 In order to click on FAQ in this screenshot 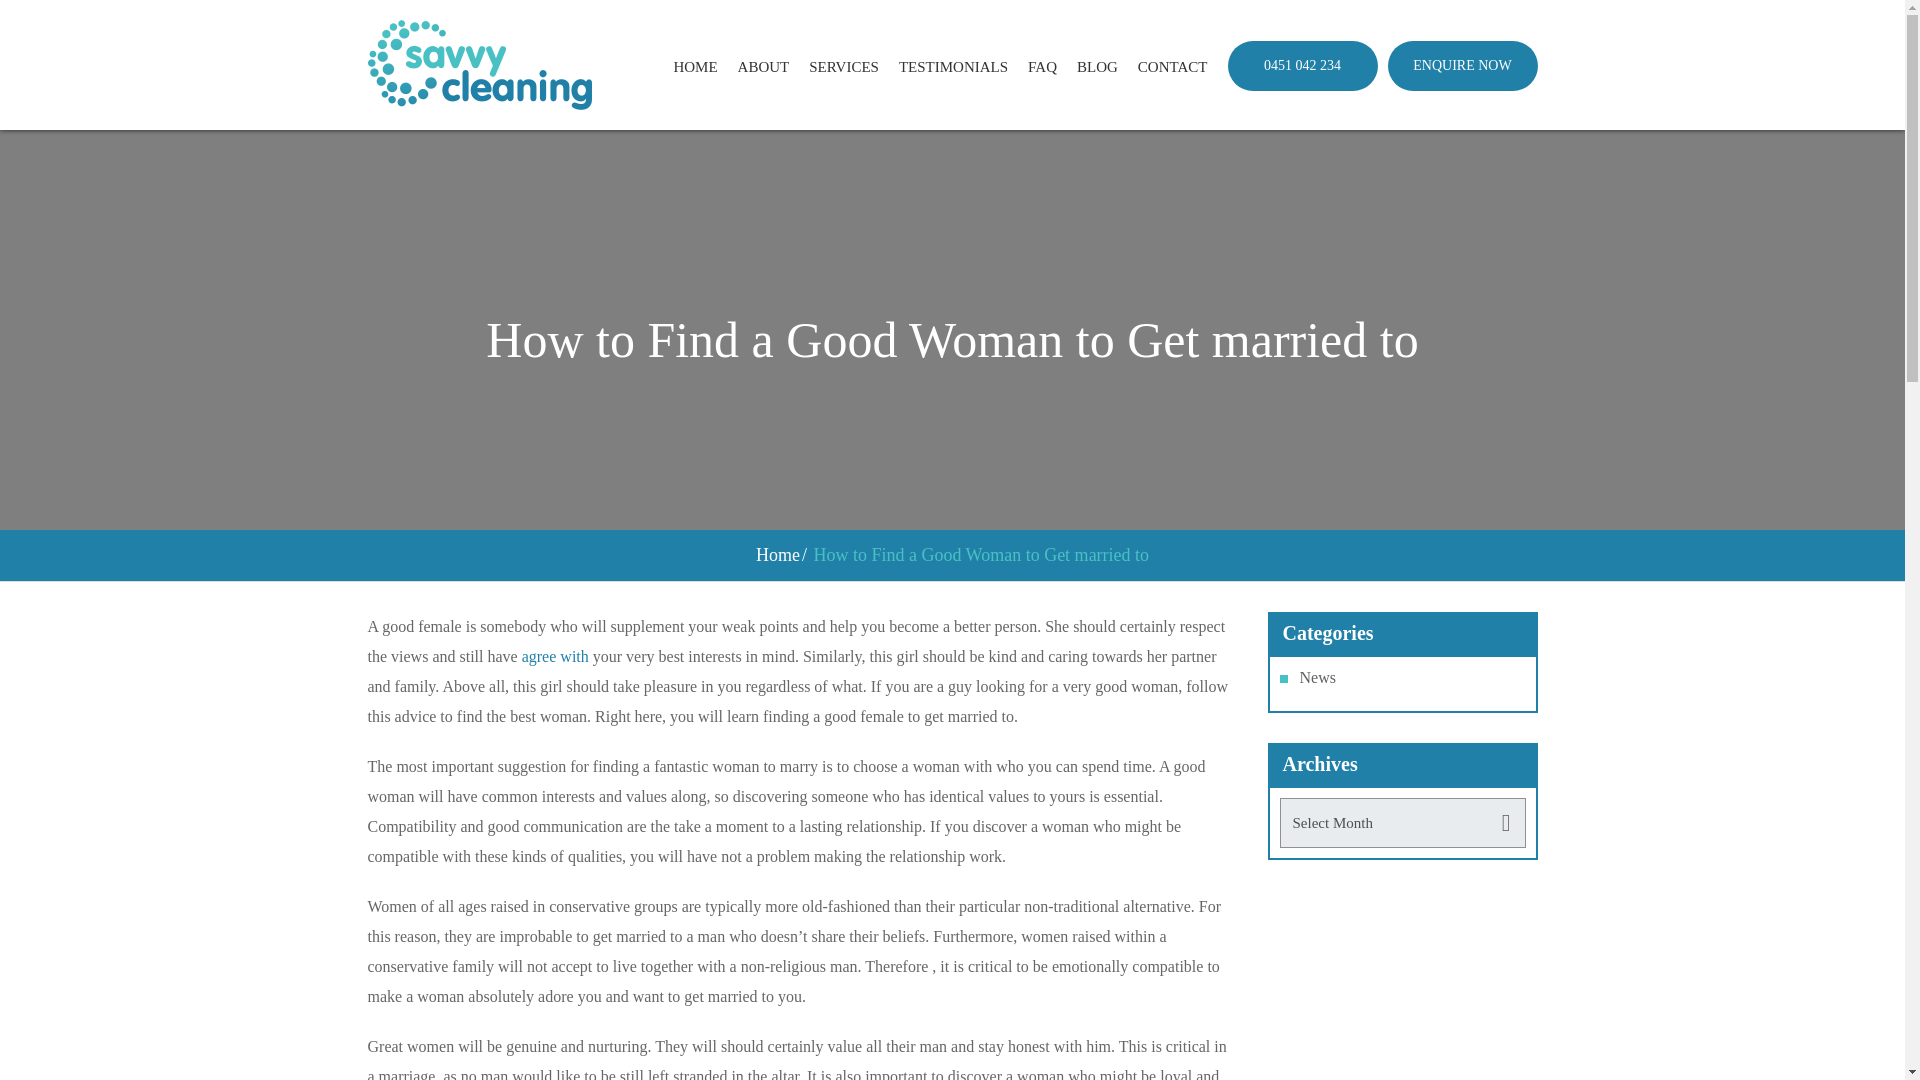, I will do `click(1042, 66)`.